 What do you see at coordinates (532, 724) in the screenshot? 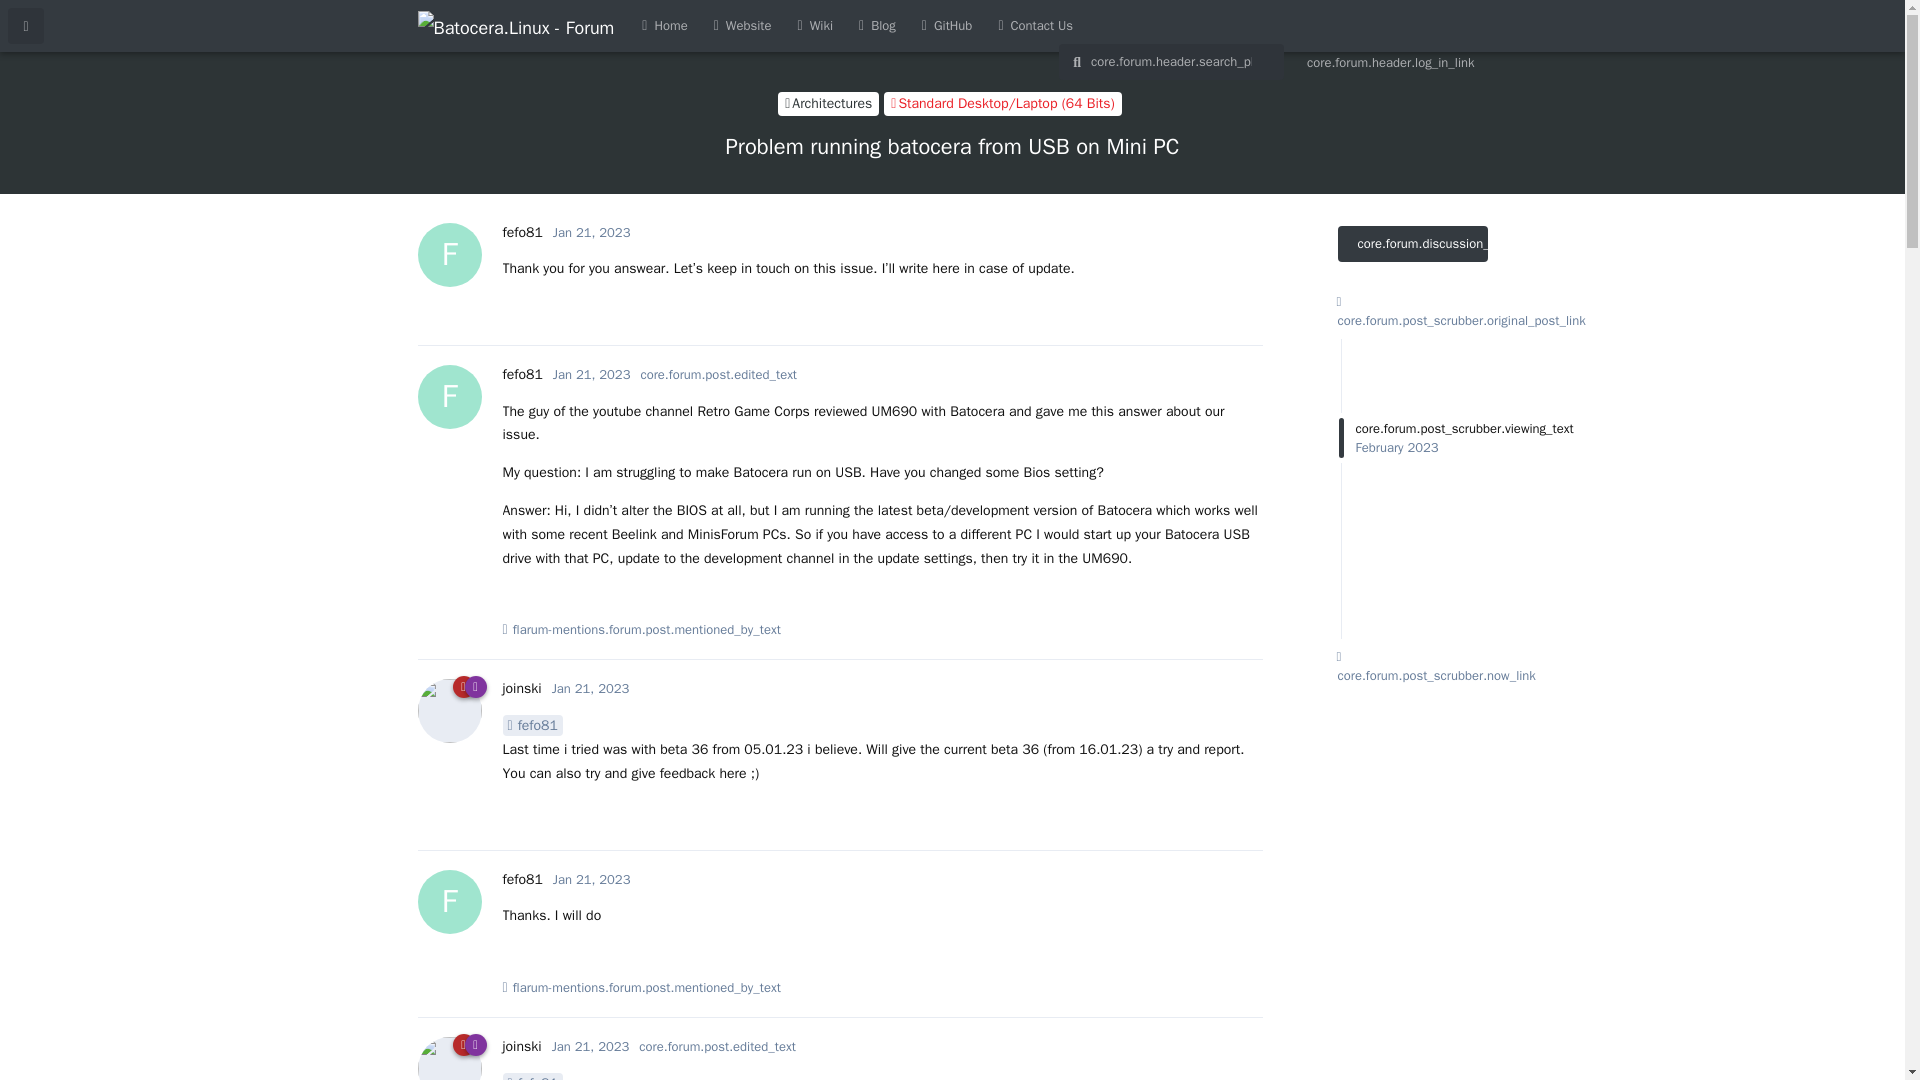
I see `Saturday, January 21, 2023 5:23 AM` at bounding box center [532, 724].